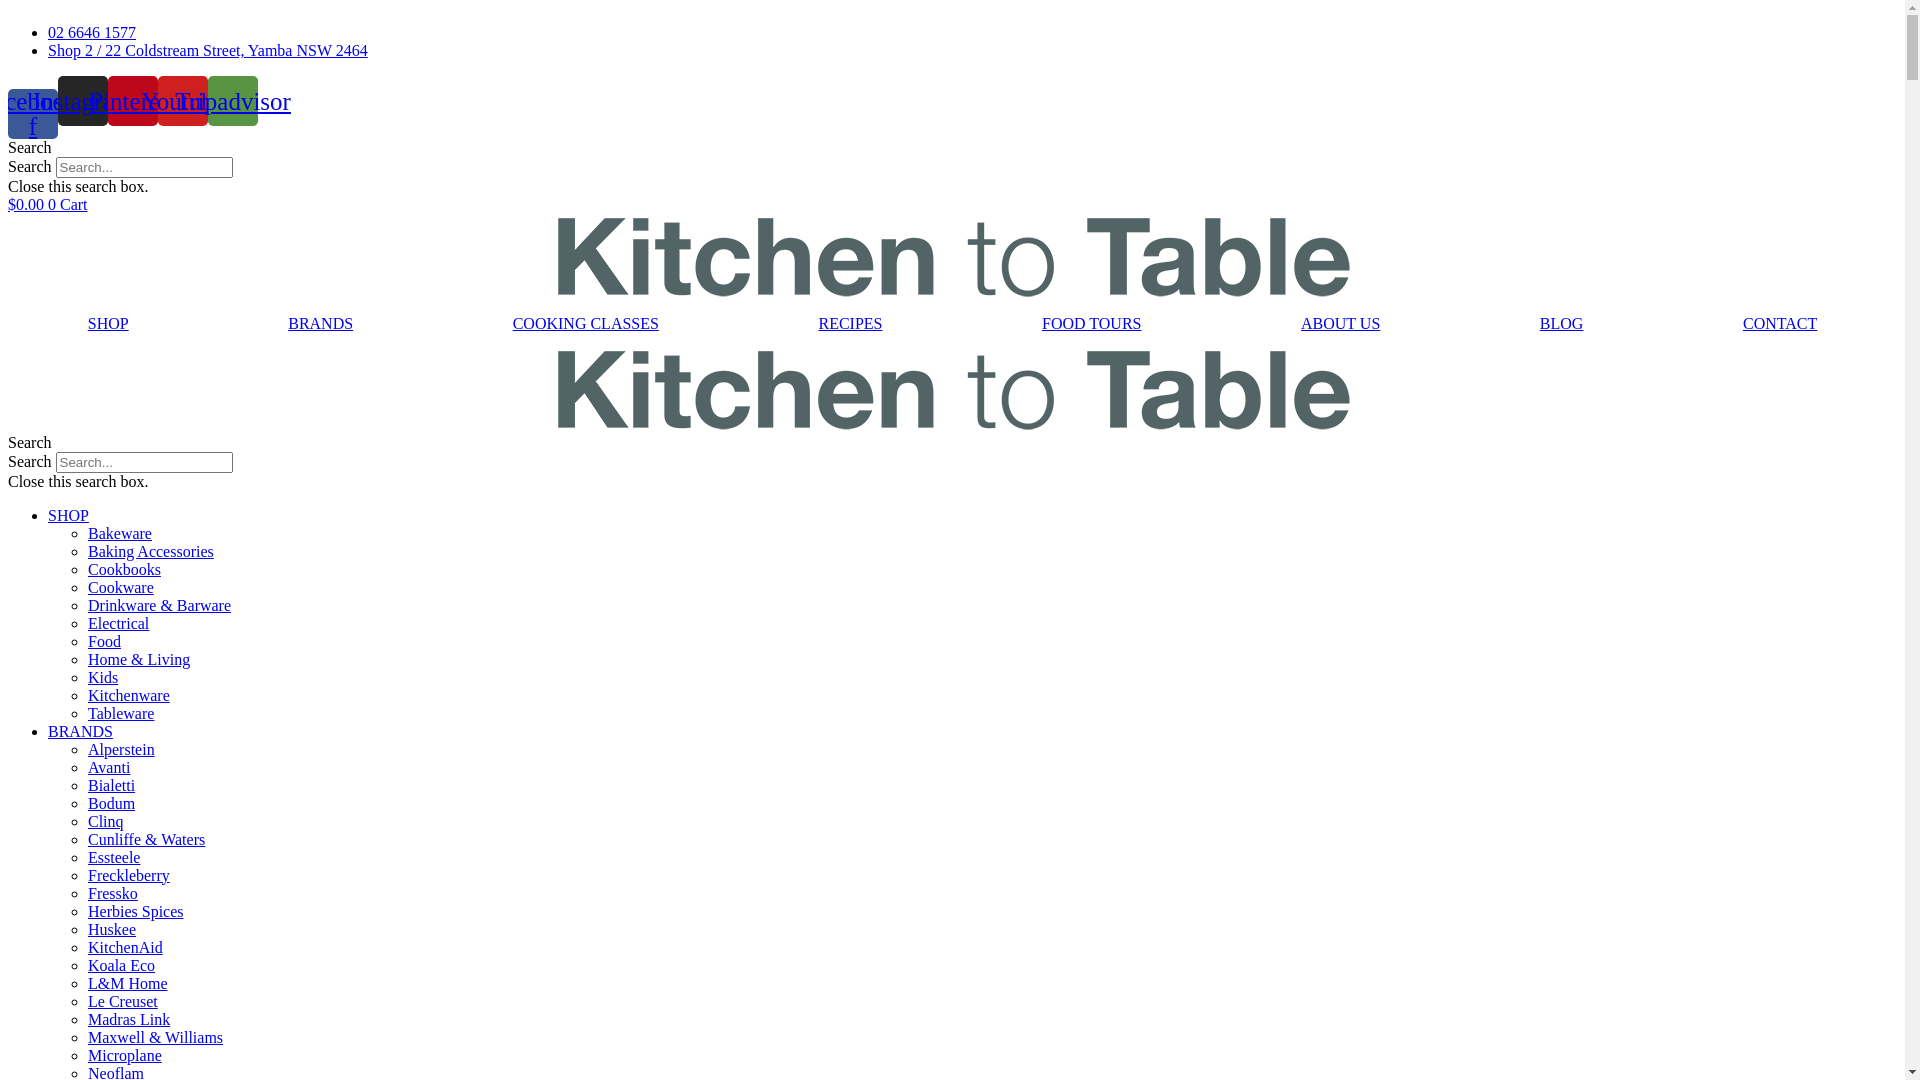 This screenshot has height=1080, width=1920. I want to click on SHOP, so click(108, 323).